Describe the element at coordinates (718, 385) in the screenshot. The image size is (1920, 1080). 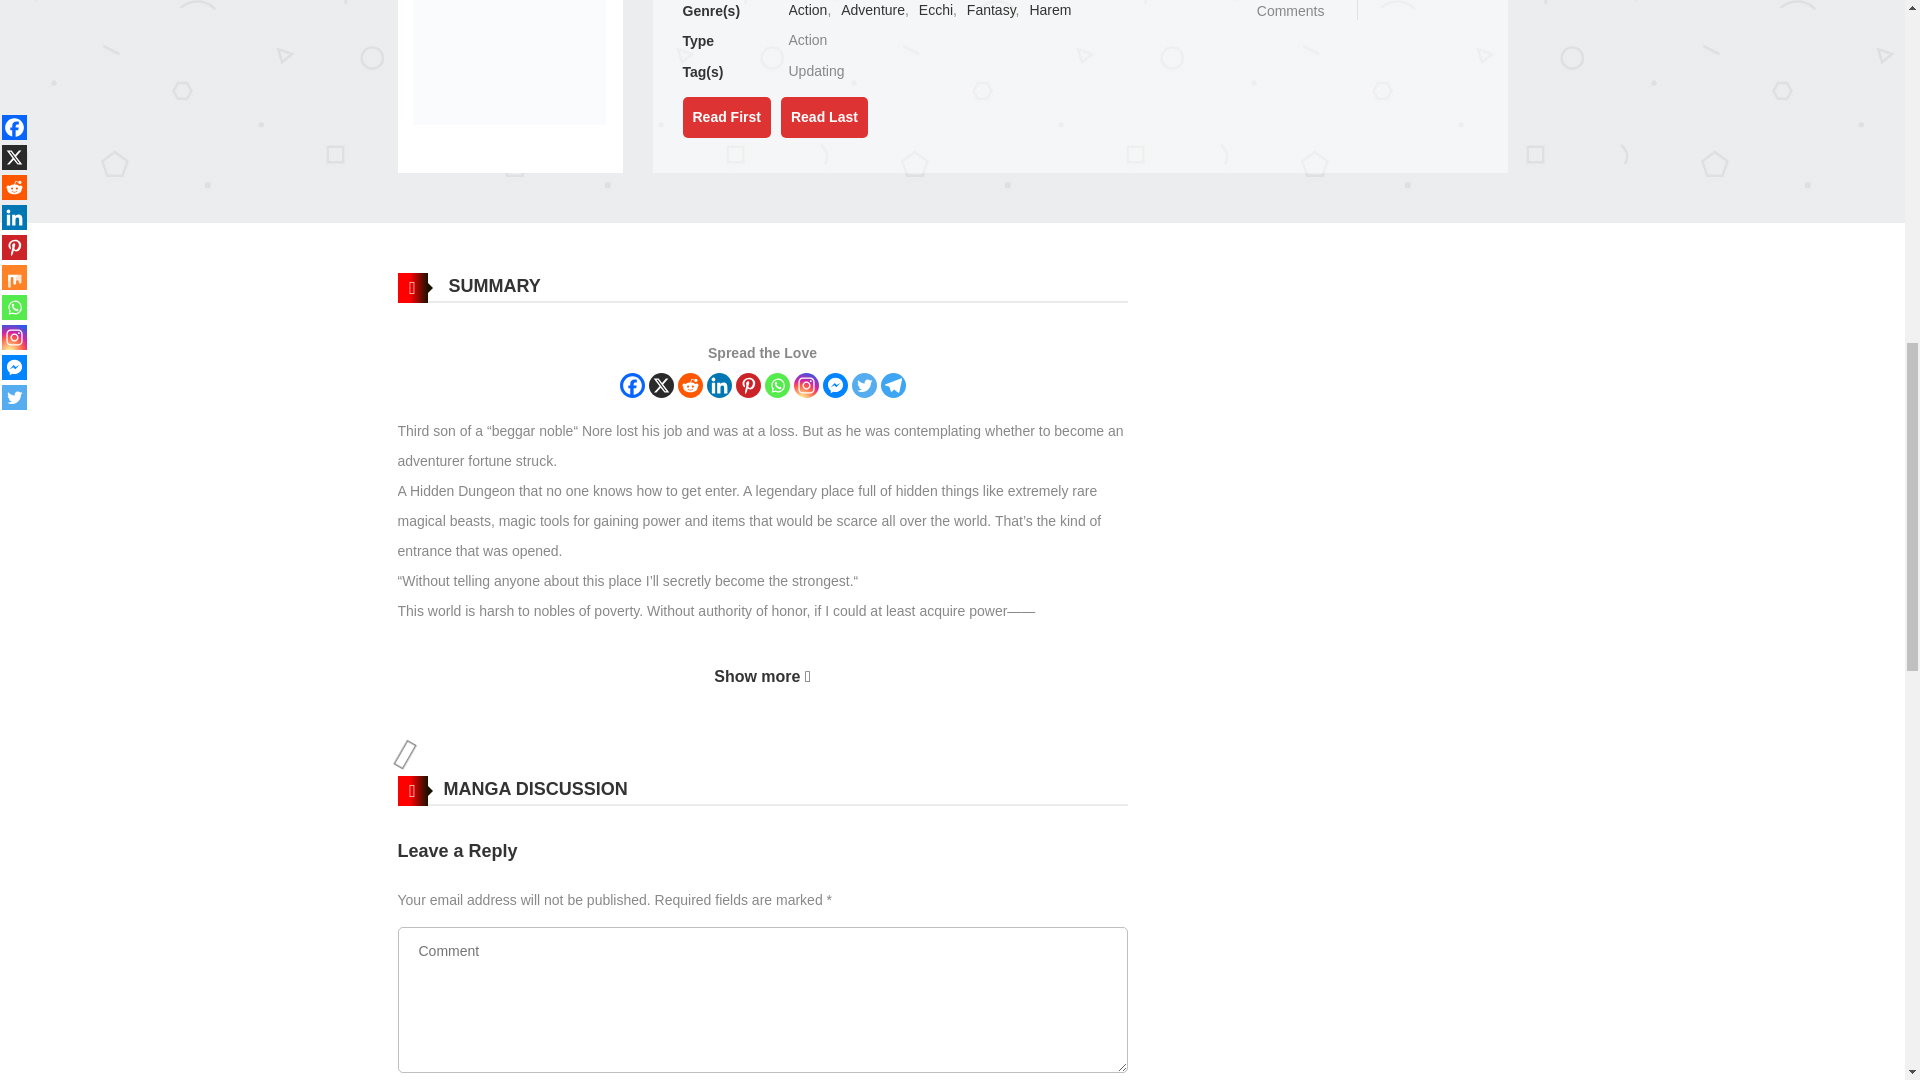
I see `Linkedin` at that location.